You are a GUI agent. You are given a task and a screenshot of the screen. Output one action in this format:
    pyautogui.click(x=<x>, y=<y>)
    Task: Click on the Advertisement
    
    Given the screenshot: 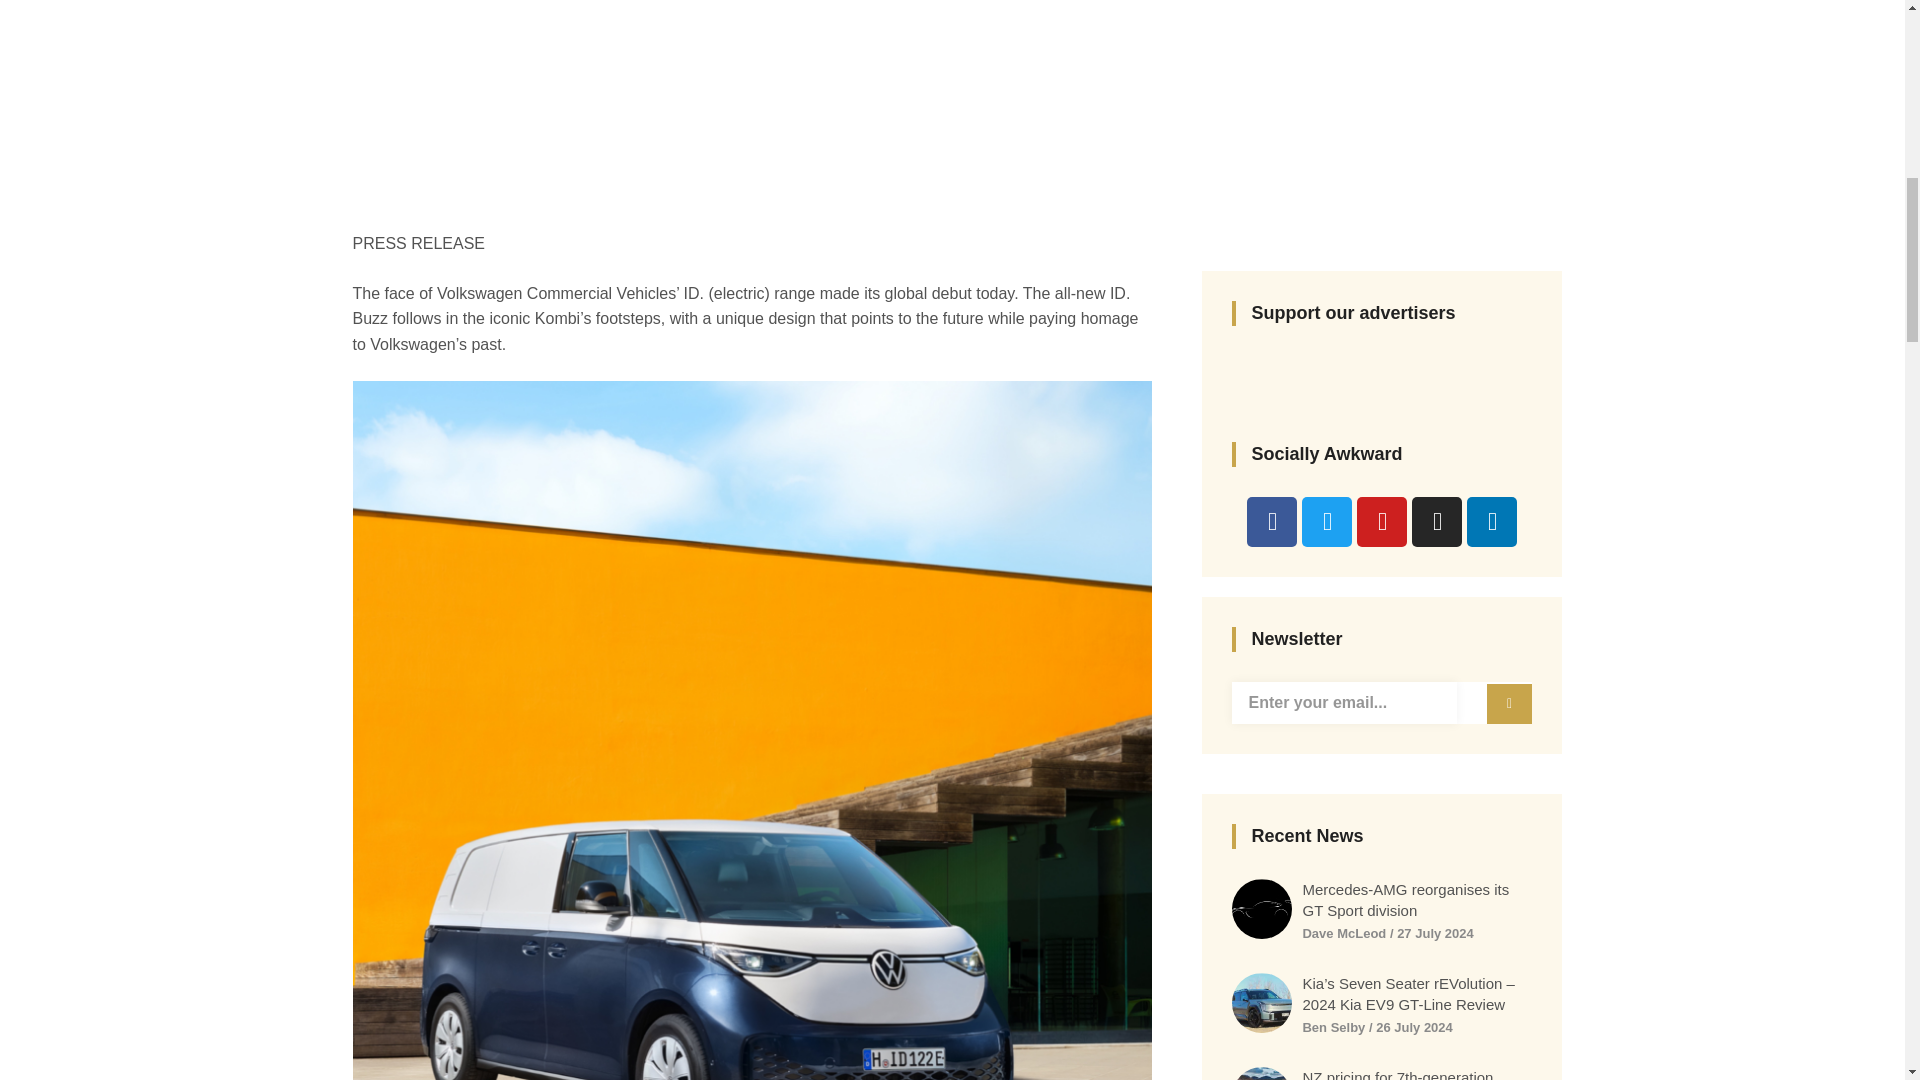 What is the action you would take?
    pyautogui.click(x=952, y=70)
    